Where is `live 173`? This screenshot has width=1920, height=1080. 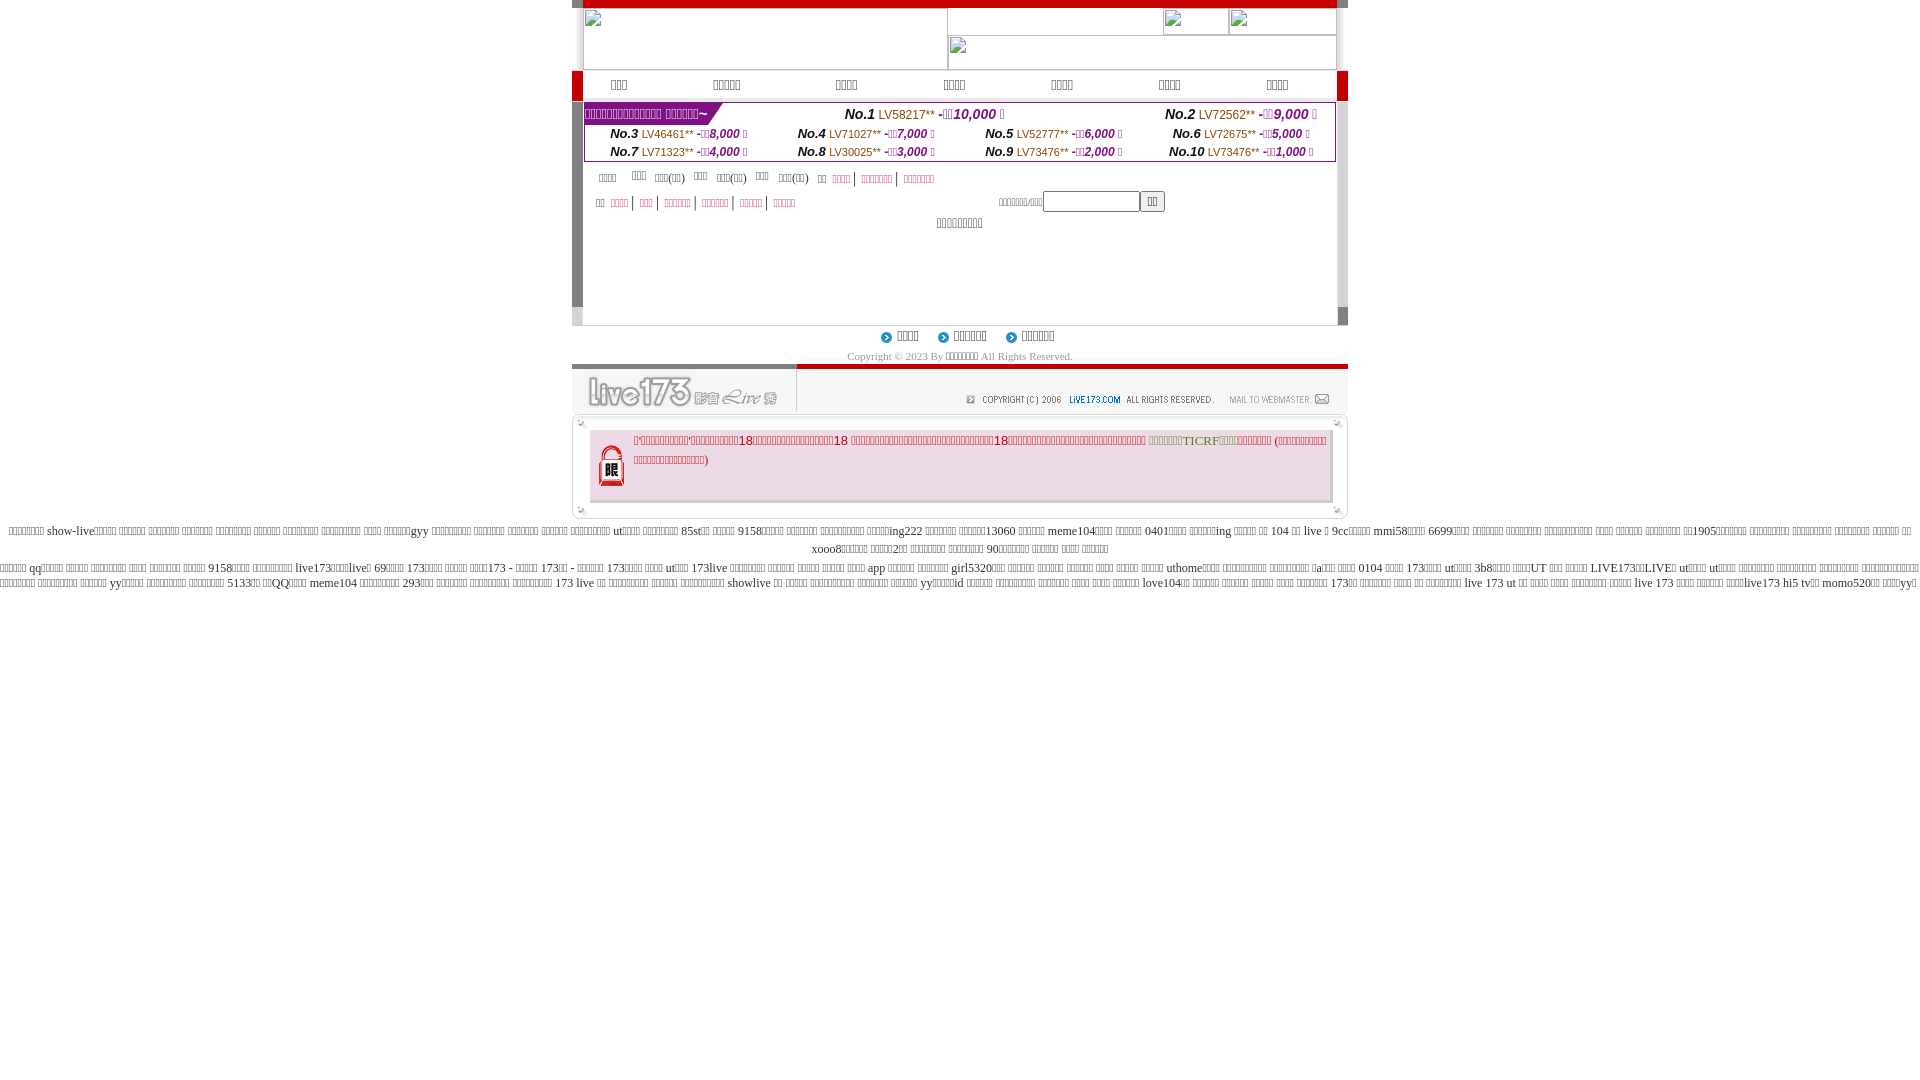
live 173 is located at coordinates (1484, 583).